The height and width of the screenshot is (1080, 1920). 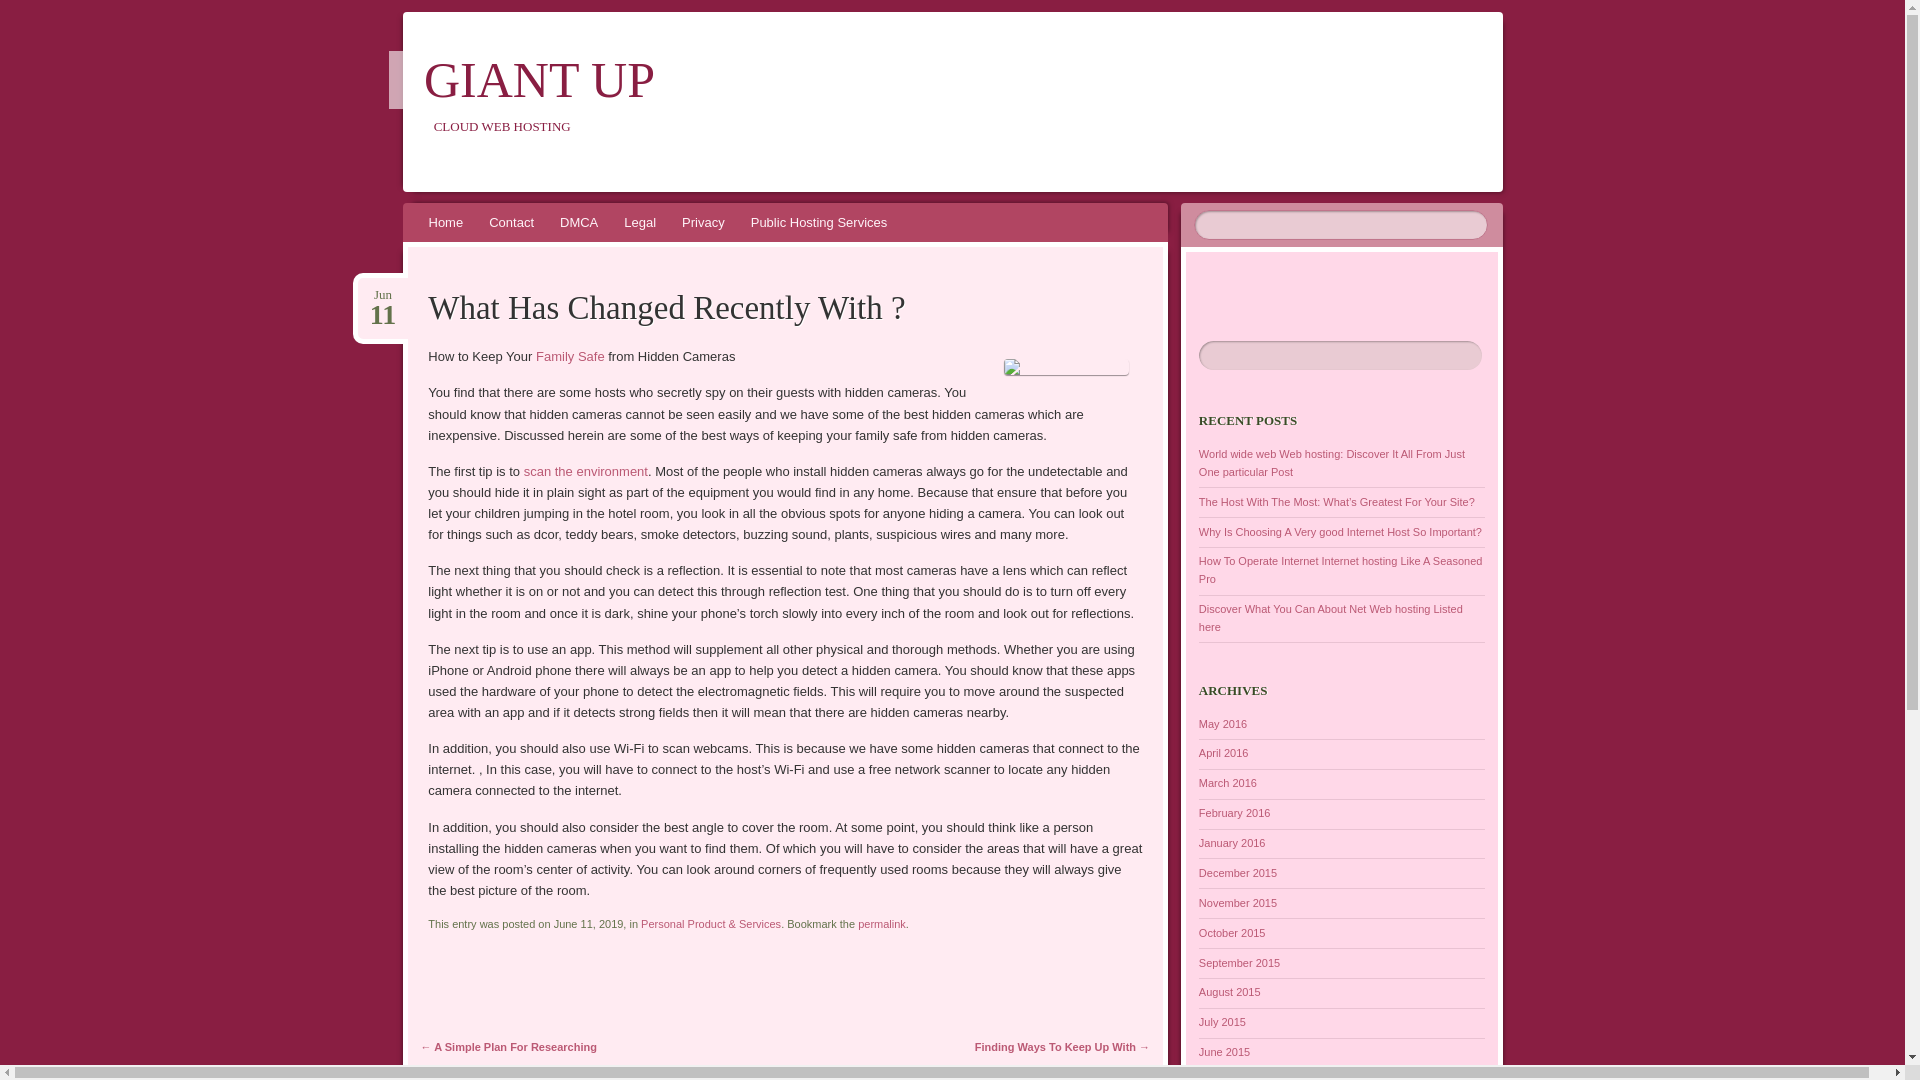 What do you see at coordinates (414, 246) in the screenshot?
I see `Skip to content` at bounding box center [414, 246].